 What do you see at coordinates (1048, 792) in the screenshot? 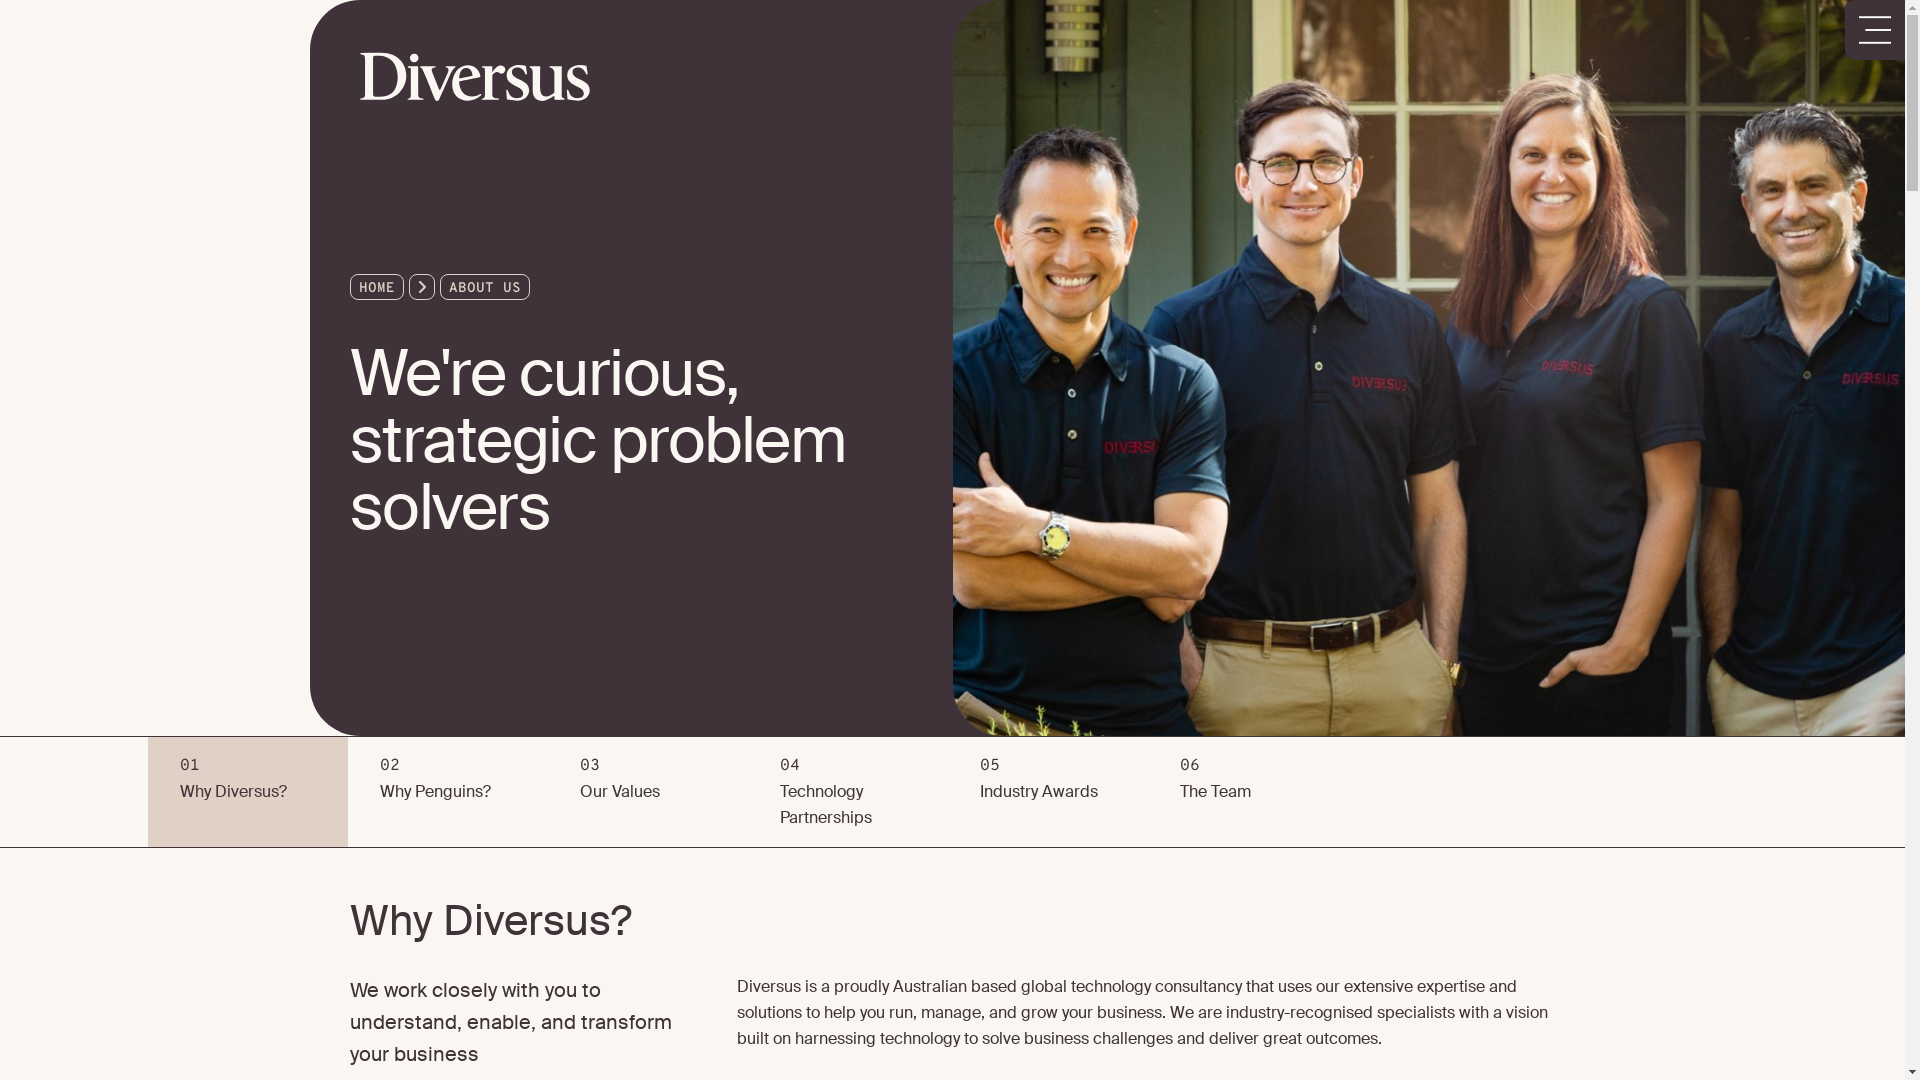
I see `05
Industry Awards` at bounding box center [1048, 792].